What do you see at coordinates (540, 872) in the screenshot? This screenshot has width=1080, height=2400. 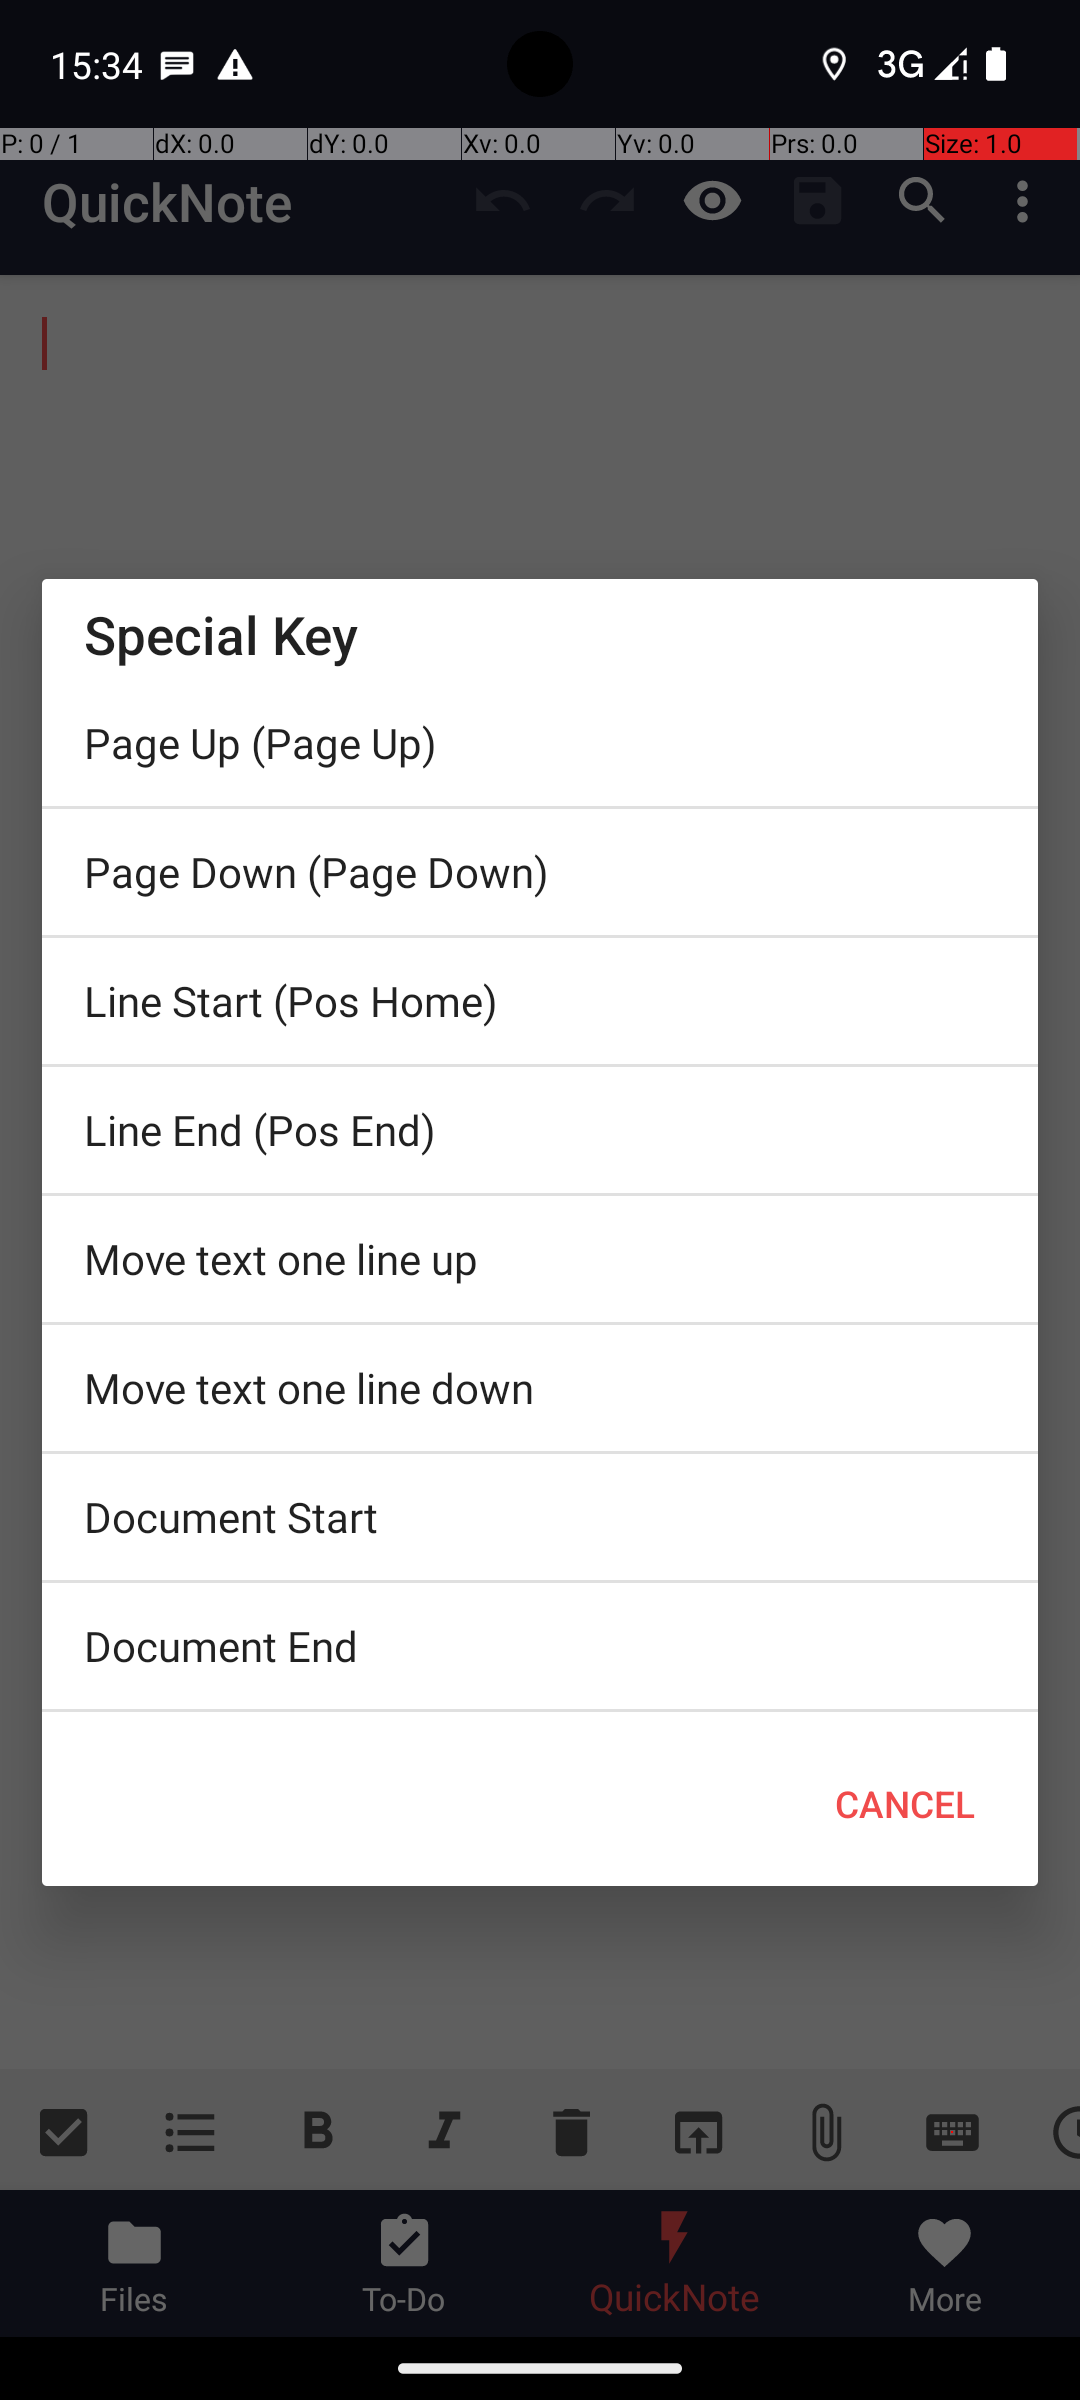 I see `Page Down (Page Down)` at bounding box center [540, 872].